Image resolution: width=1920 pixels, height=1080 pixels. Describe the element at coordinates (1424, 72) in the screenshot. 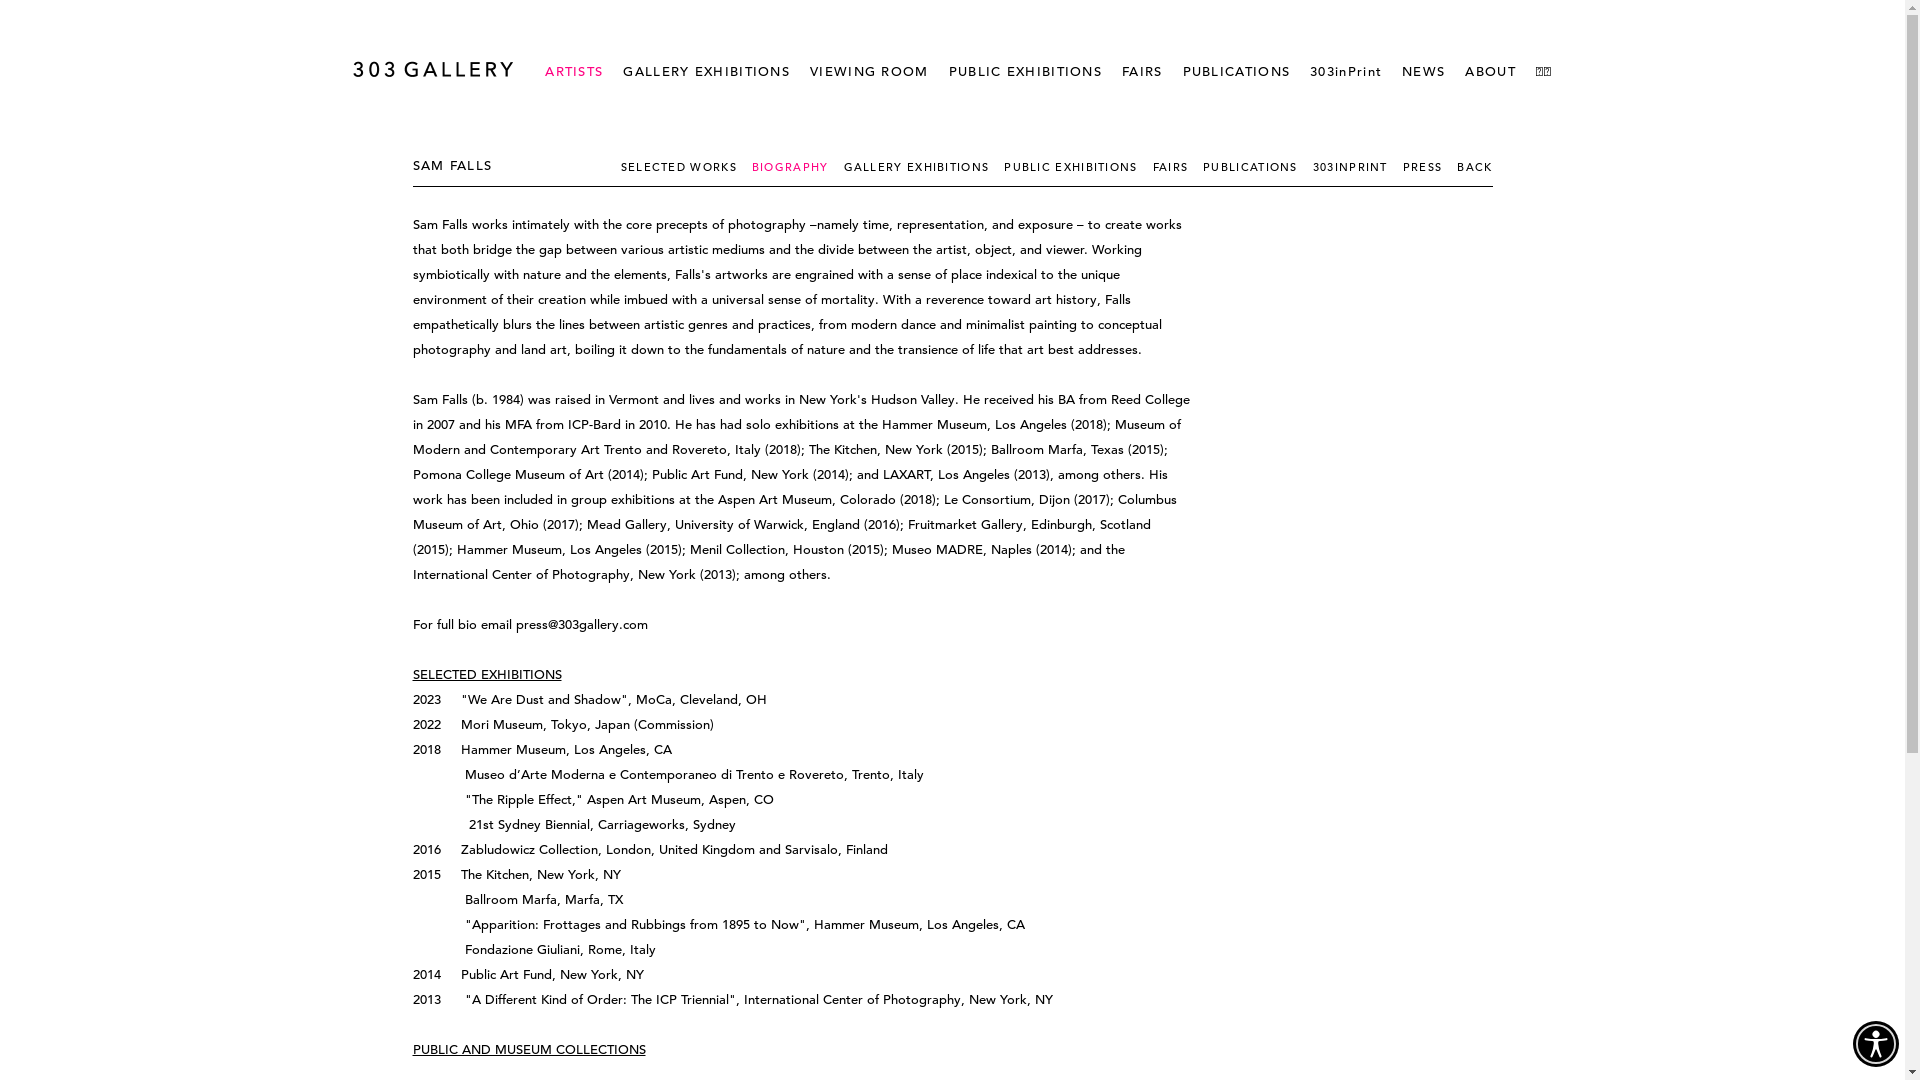

I see `NEWS` at that location.